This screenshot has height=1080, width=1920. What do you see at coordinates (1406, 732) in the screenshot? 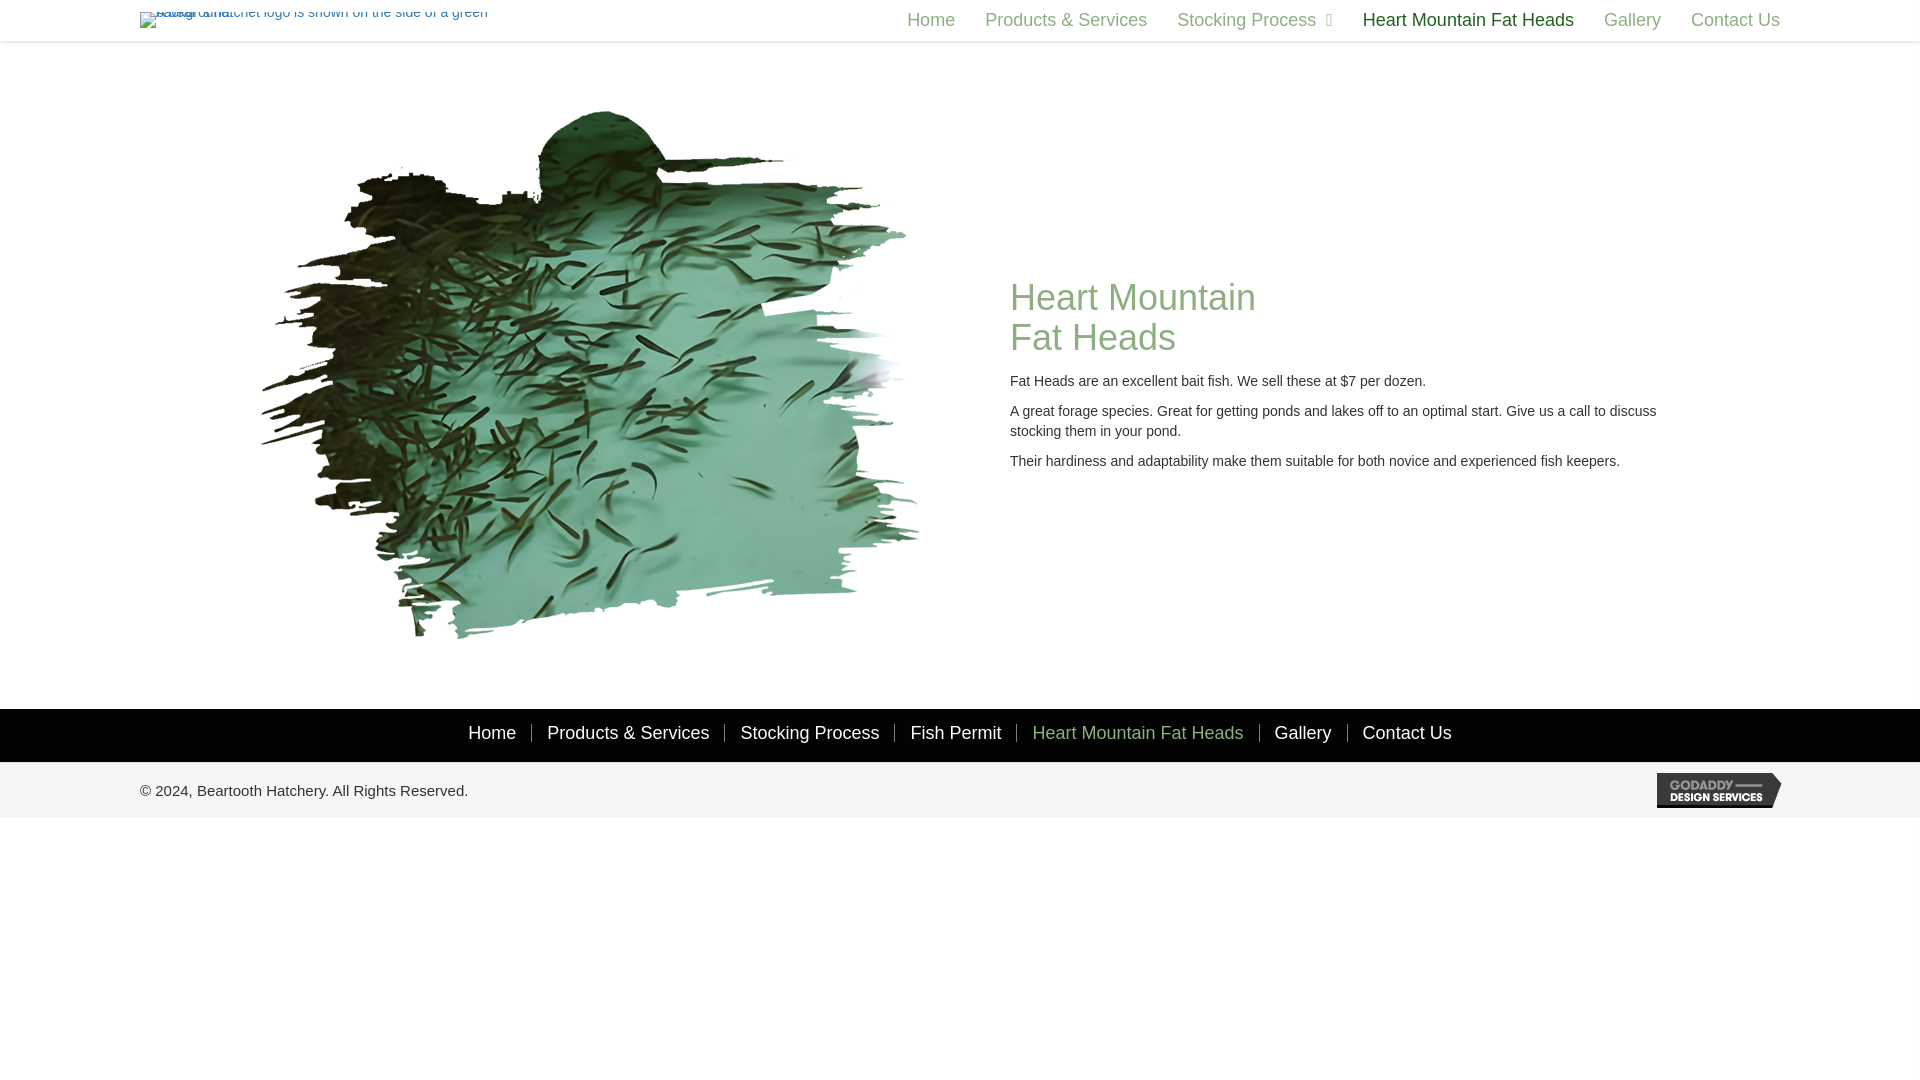
I see `Contact Us` at bounding box center [1406, 732].